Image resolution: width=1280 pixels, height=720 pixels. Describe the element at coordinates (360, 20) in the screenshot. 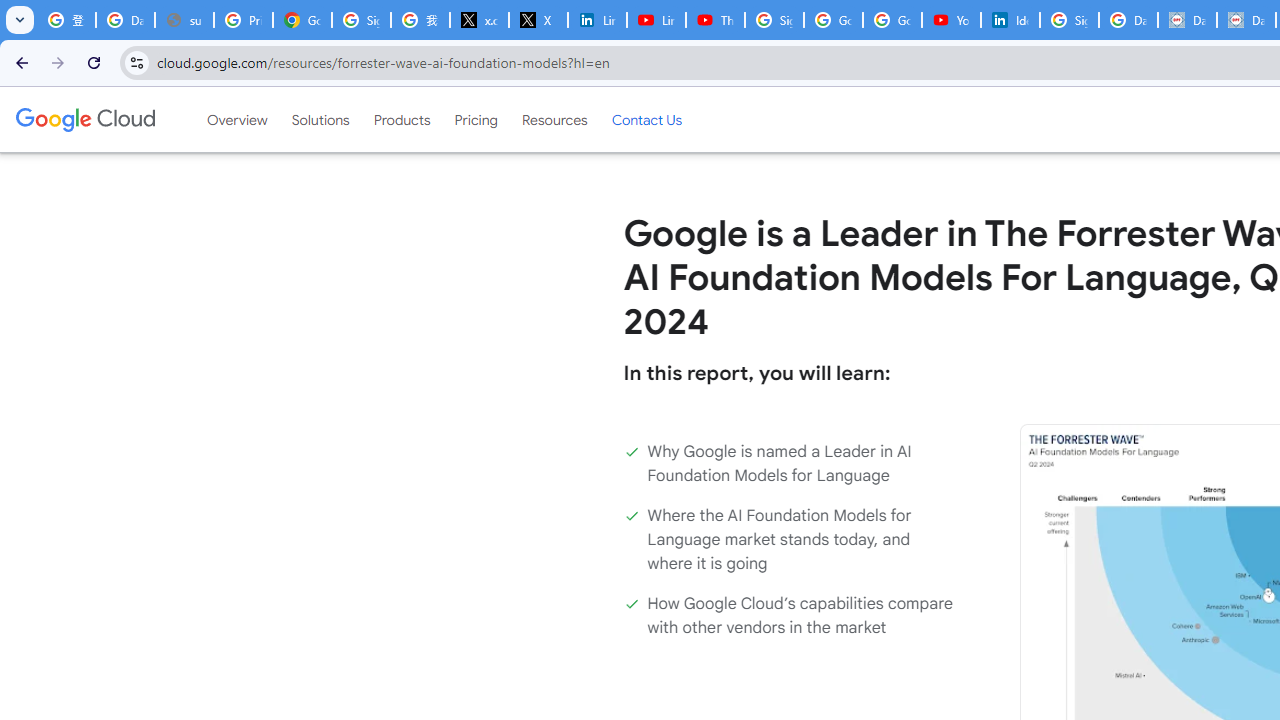

I see `Sign in - Google Accounts` at that location.